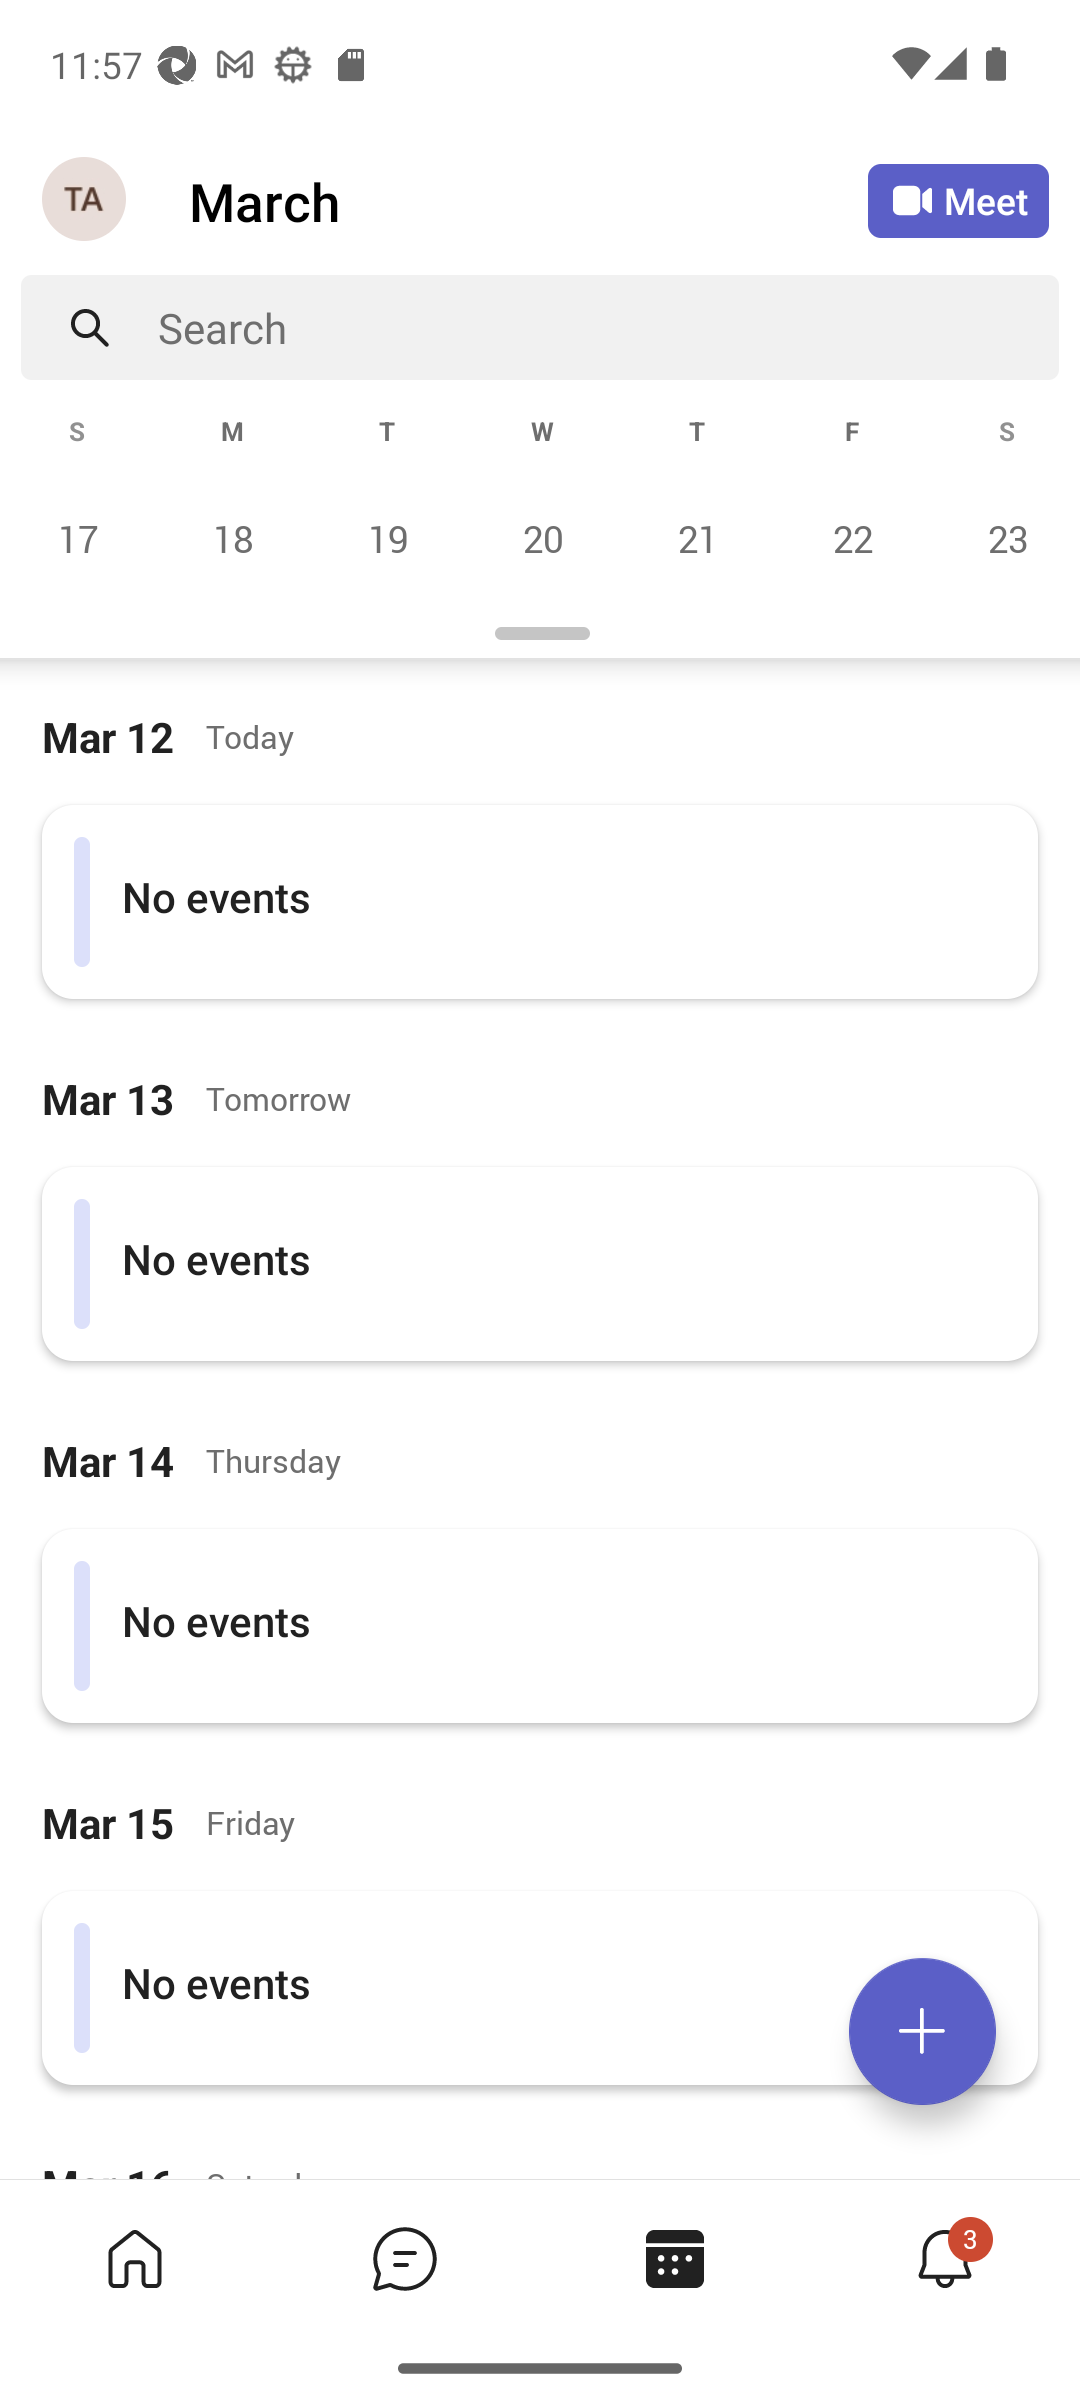  I want to click on Meet Meet now or join with an ID, so click(958, 200).